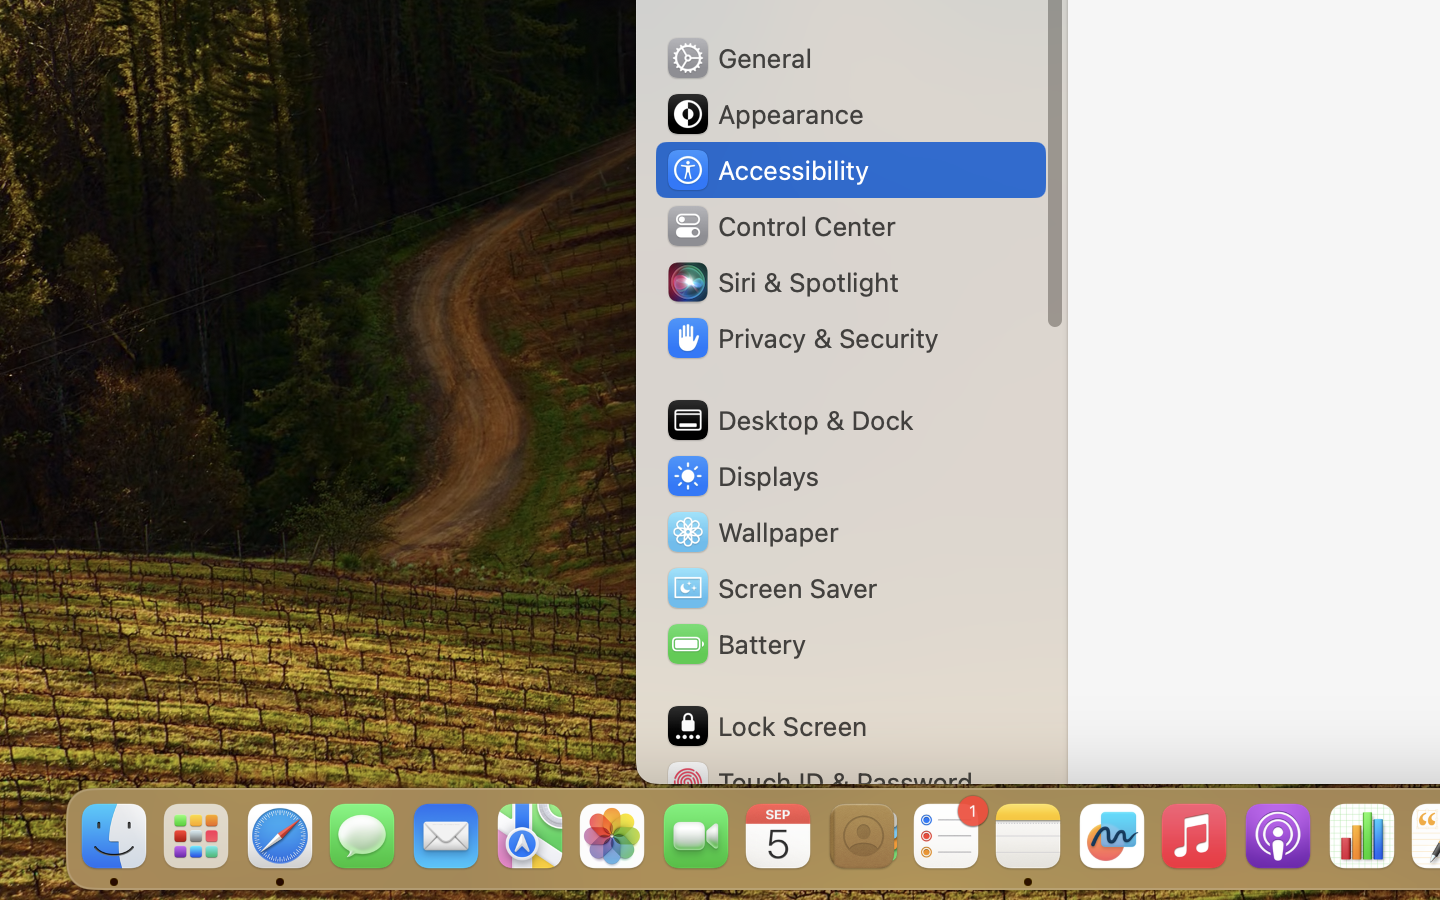 This screenshot has width=1440, height=900. Describe the element at coordinates (780, 226) in the screenshot. I see `Control Center` at that location.